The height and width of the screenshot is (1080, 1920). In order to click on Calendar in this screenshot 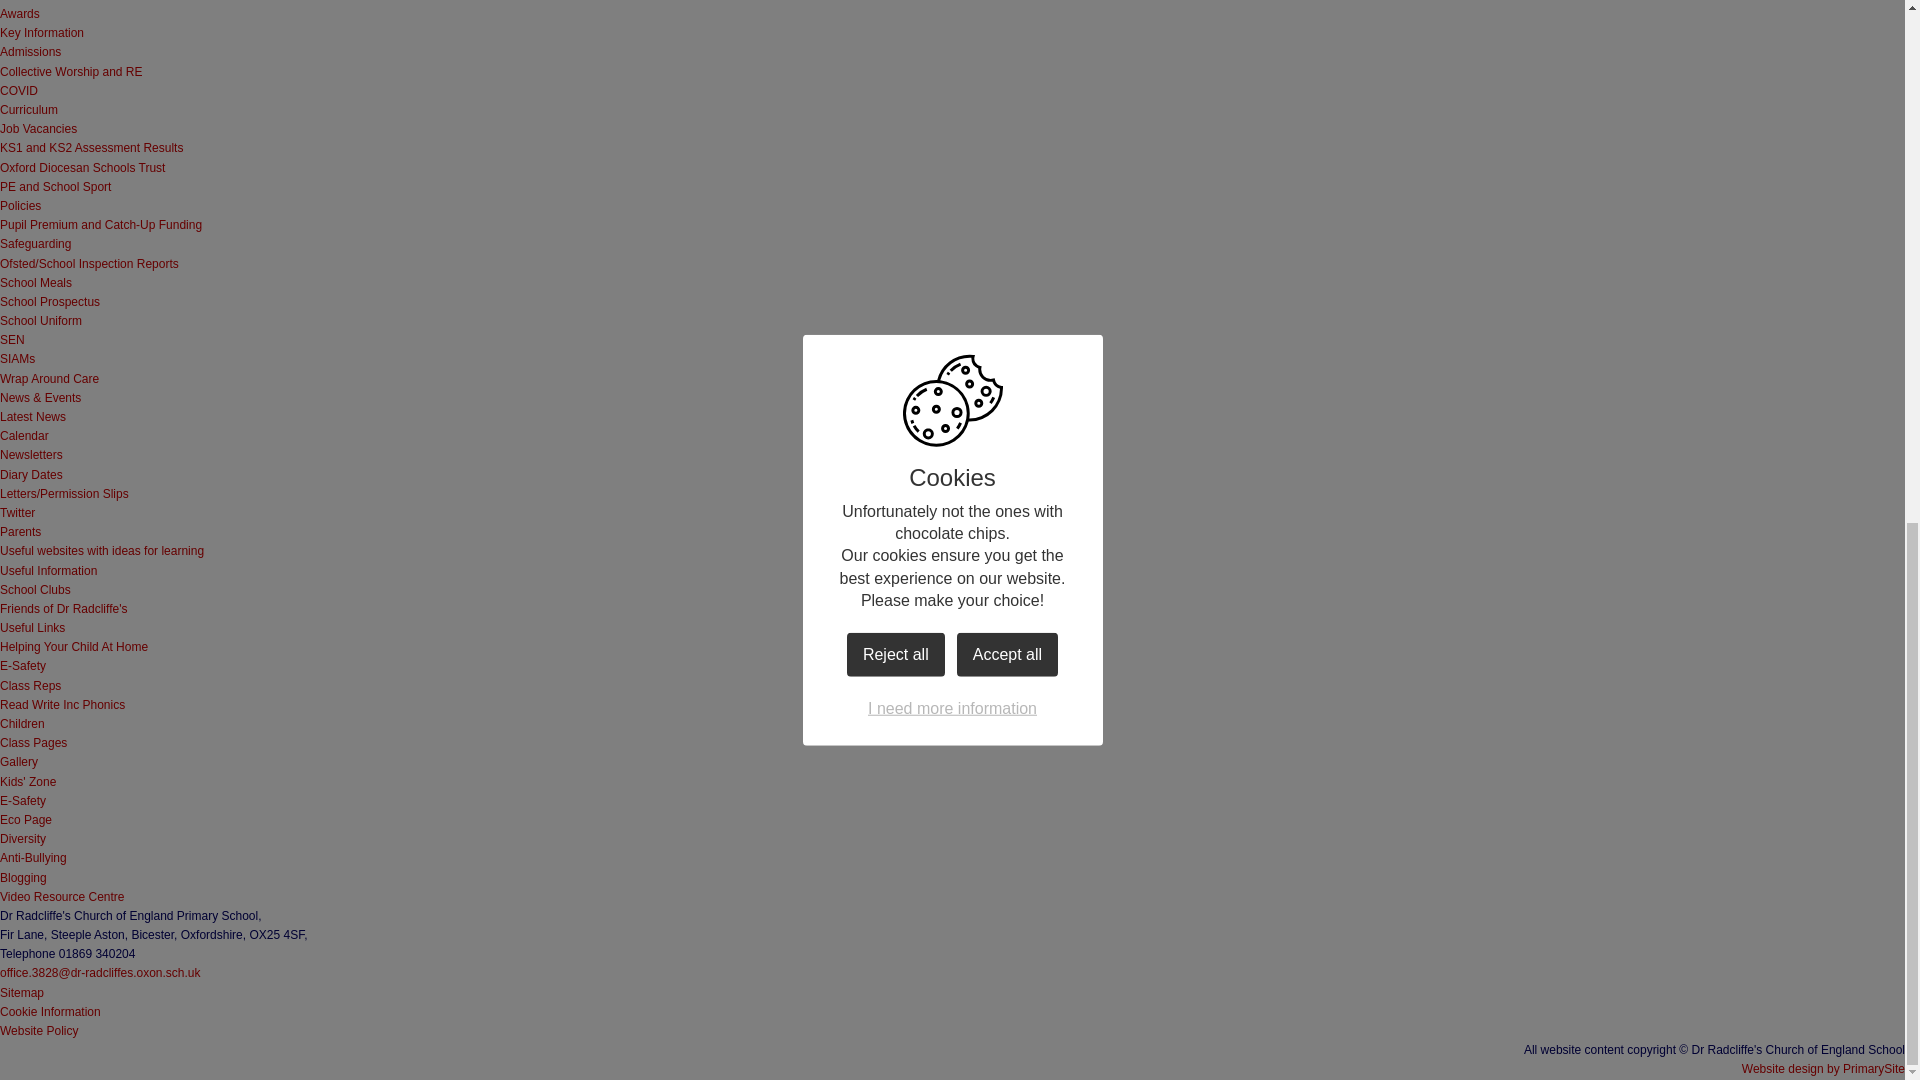, I will do `click(24, 435)`.